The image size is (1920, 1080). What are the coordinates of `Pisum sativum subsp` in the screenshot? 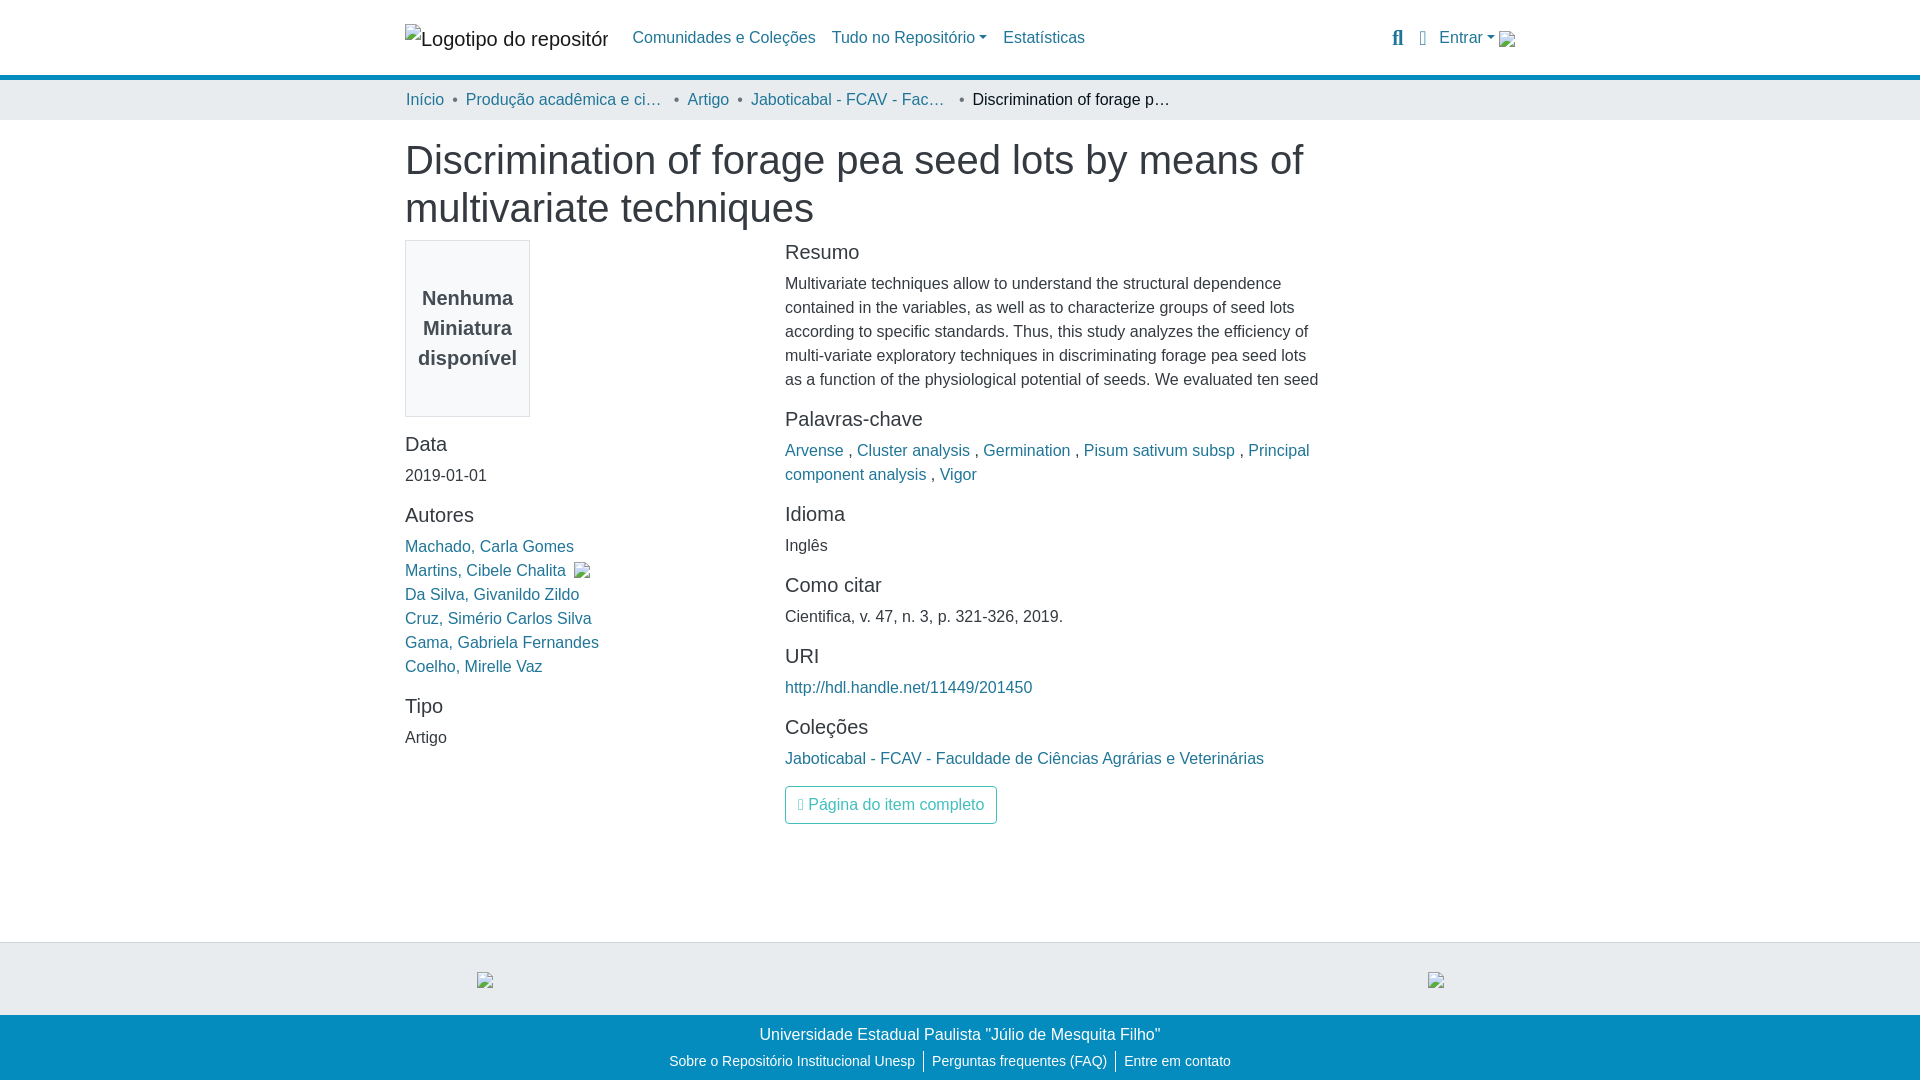 It's located at (1162, 450).